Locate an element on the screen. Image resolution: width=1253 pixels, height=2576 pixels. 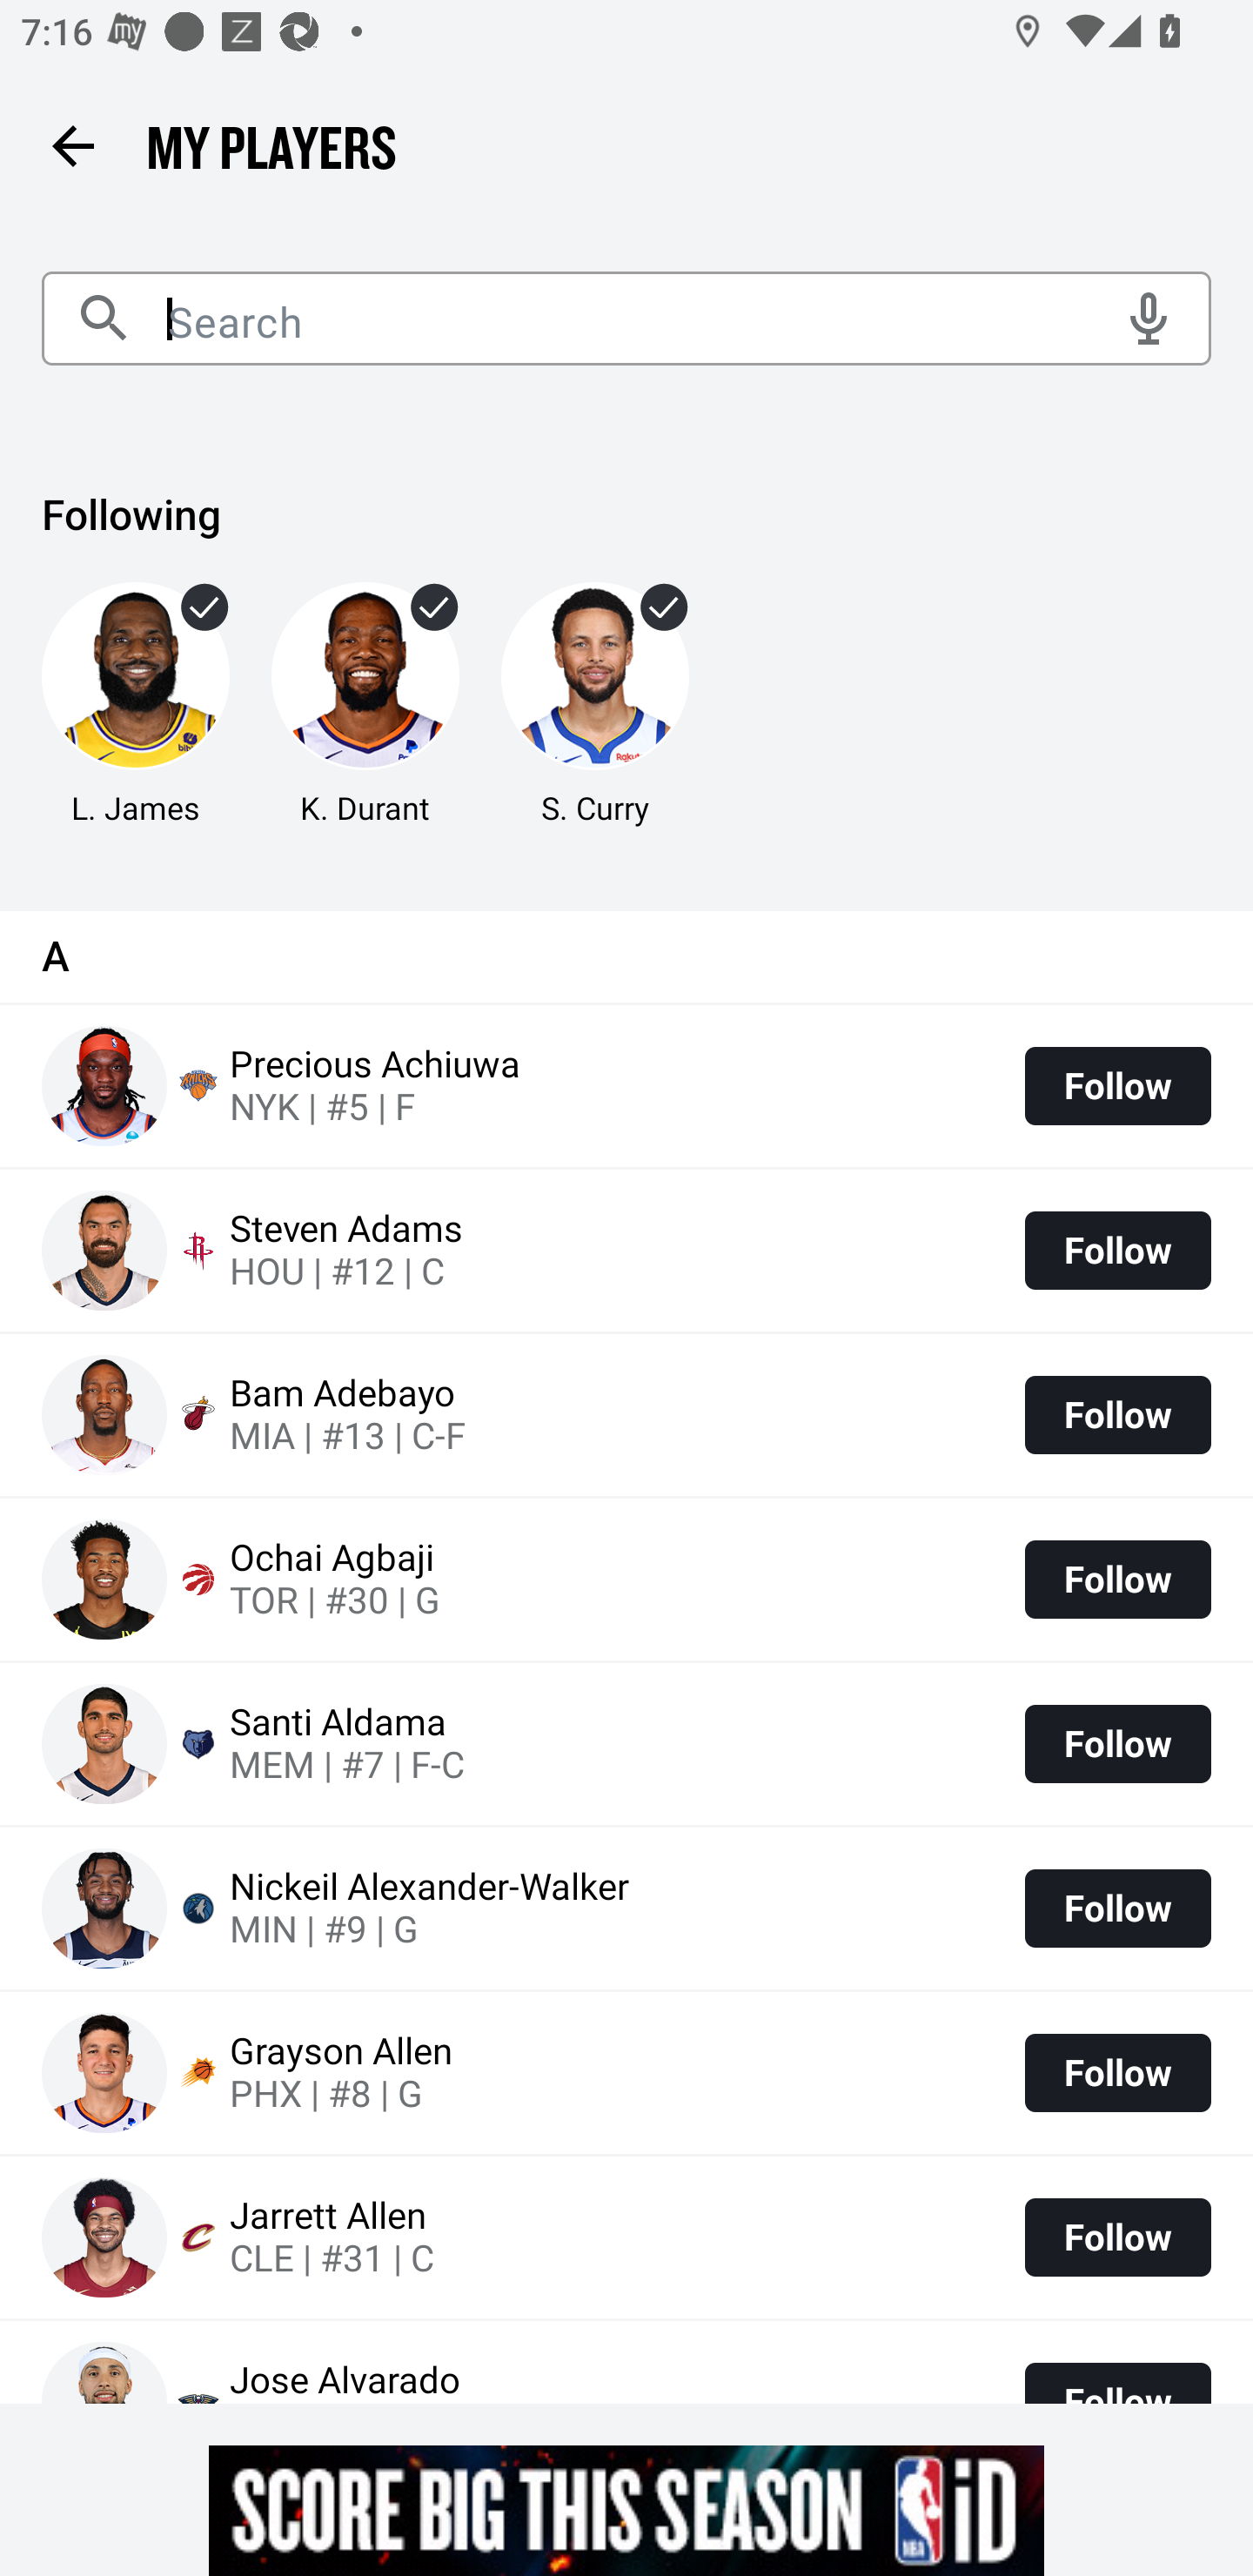
Follow is located at coordinates (1117, 1909).